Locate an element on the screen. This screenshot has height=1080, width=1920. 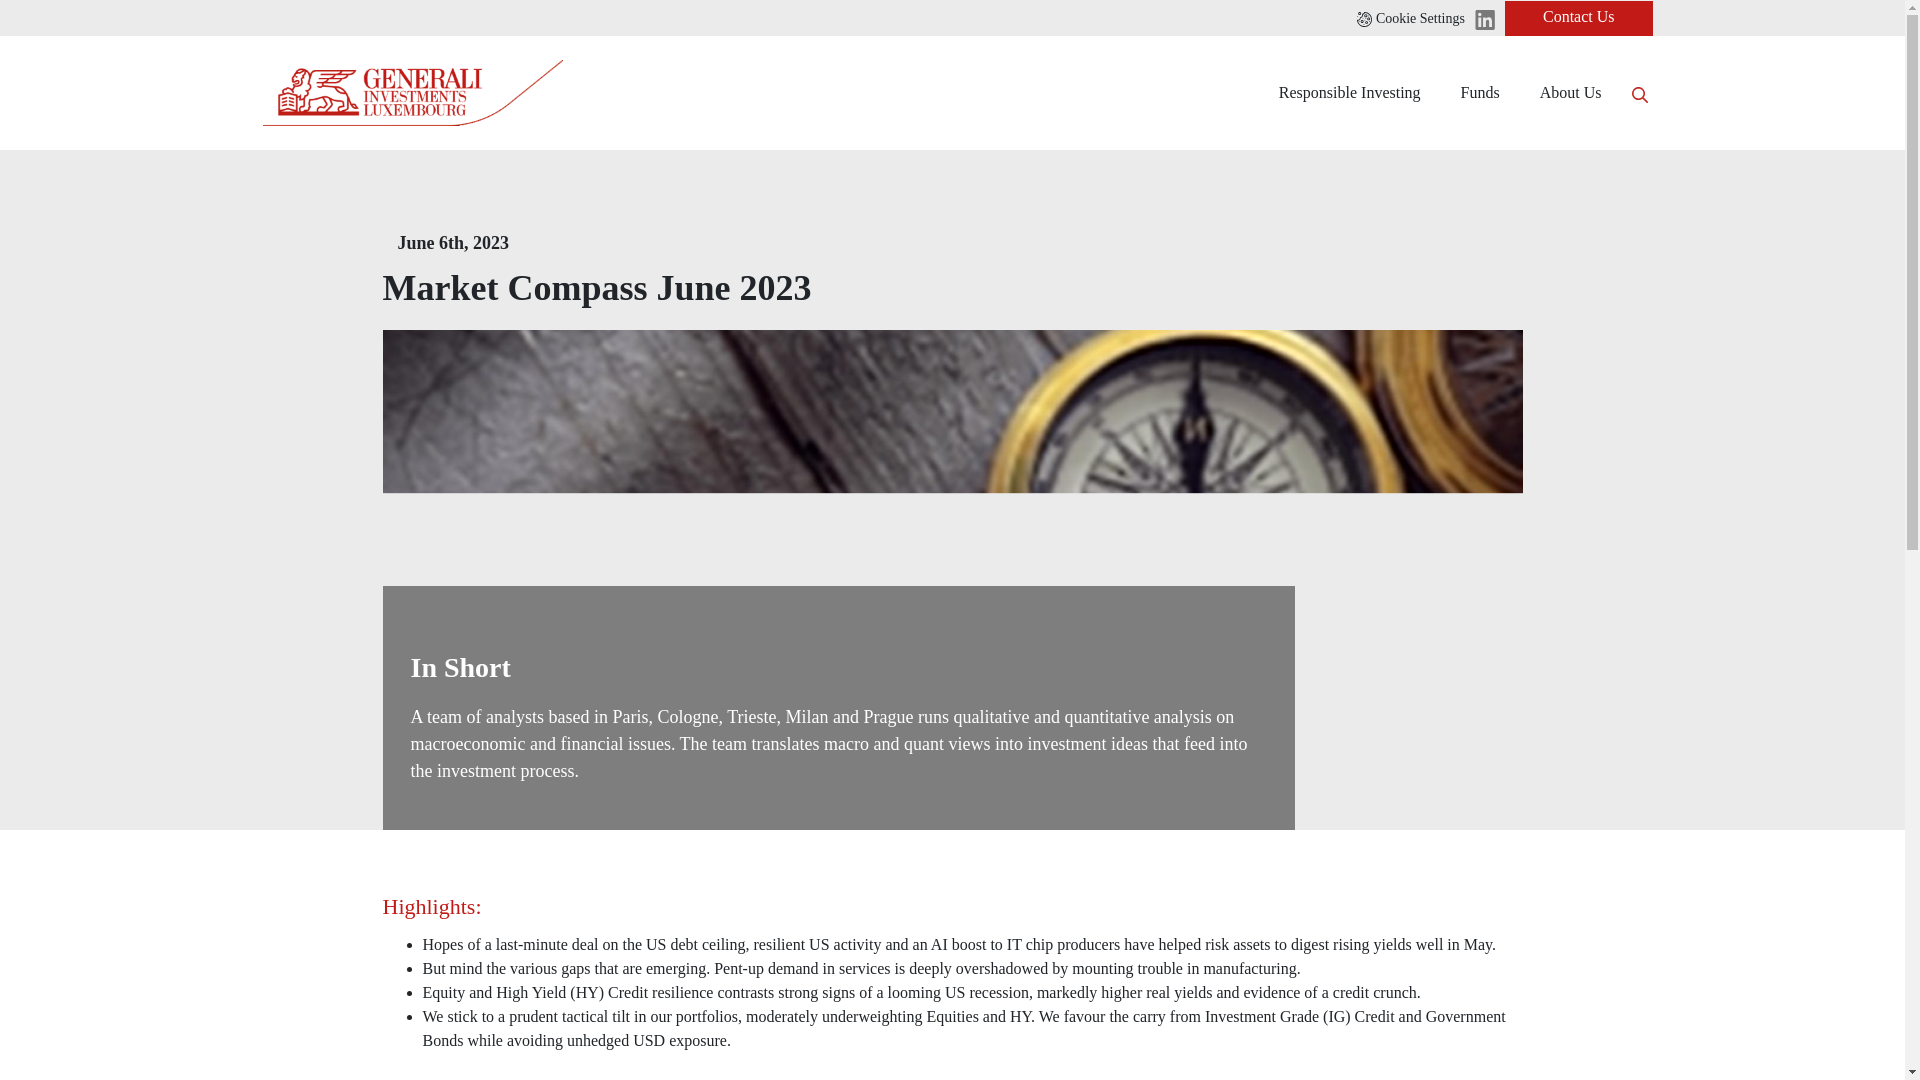
Responsible Investing is located at coordinates (1350, 92).